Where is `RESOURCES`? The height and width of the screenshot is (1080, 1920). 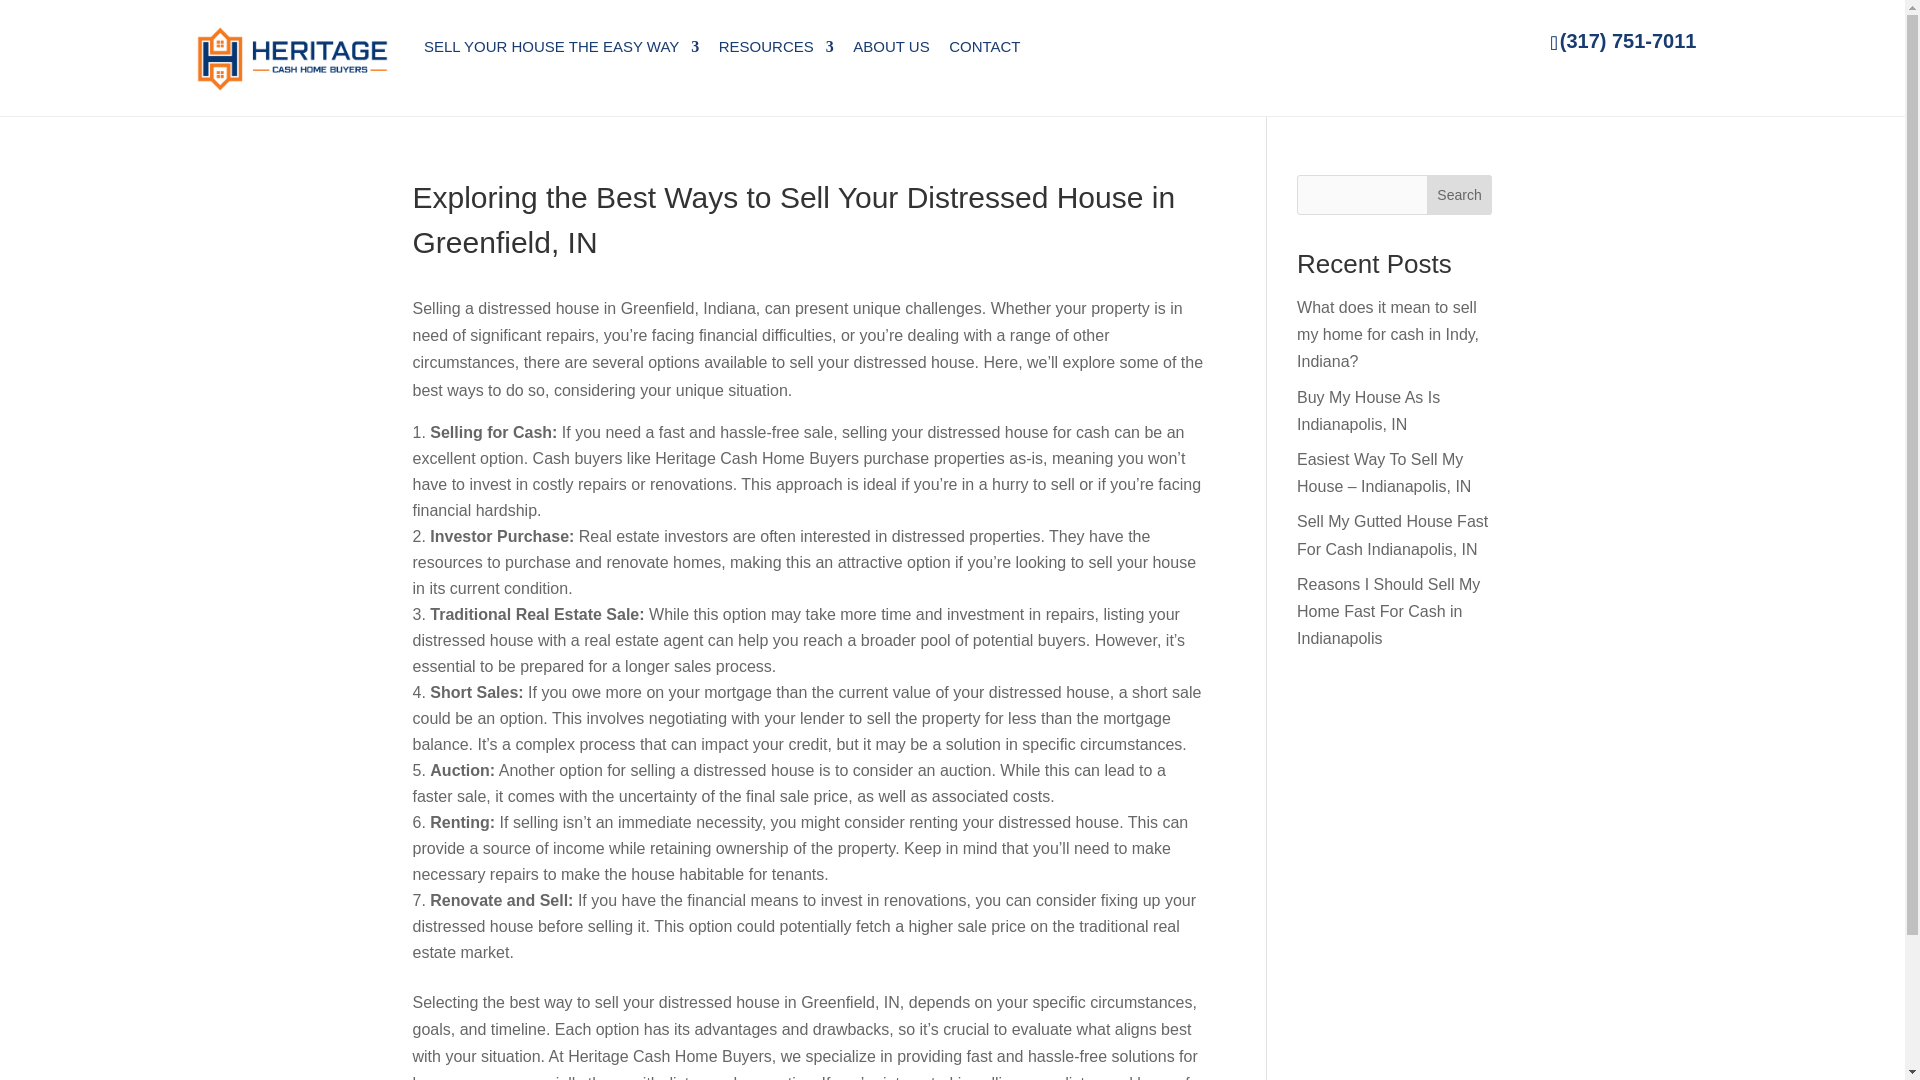
RESOURCES is located at coordinates (776, 46).